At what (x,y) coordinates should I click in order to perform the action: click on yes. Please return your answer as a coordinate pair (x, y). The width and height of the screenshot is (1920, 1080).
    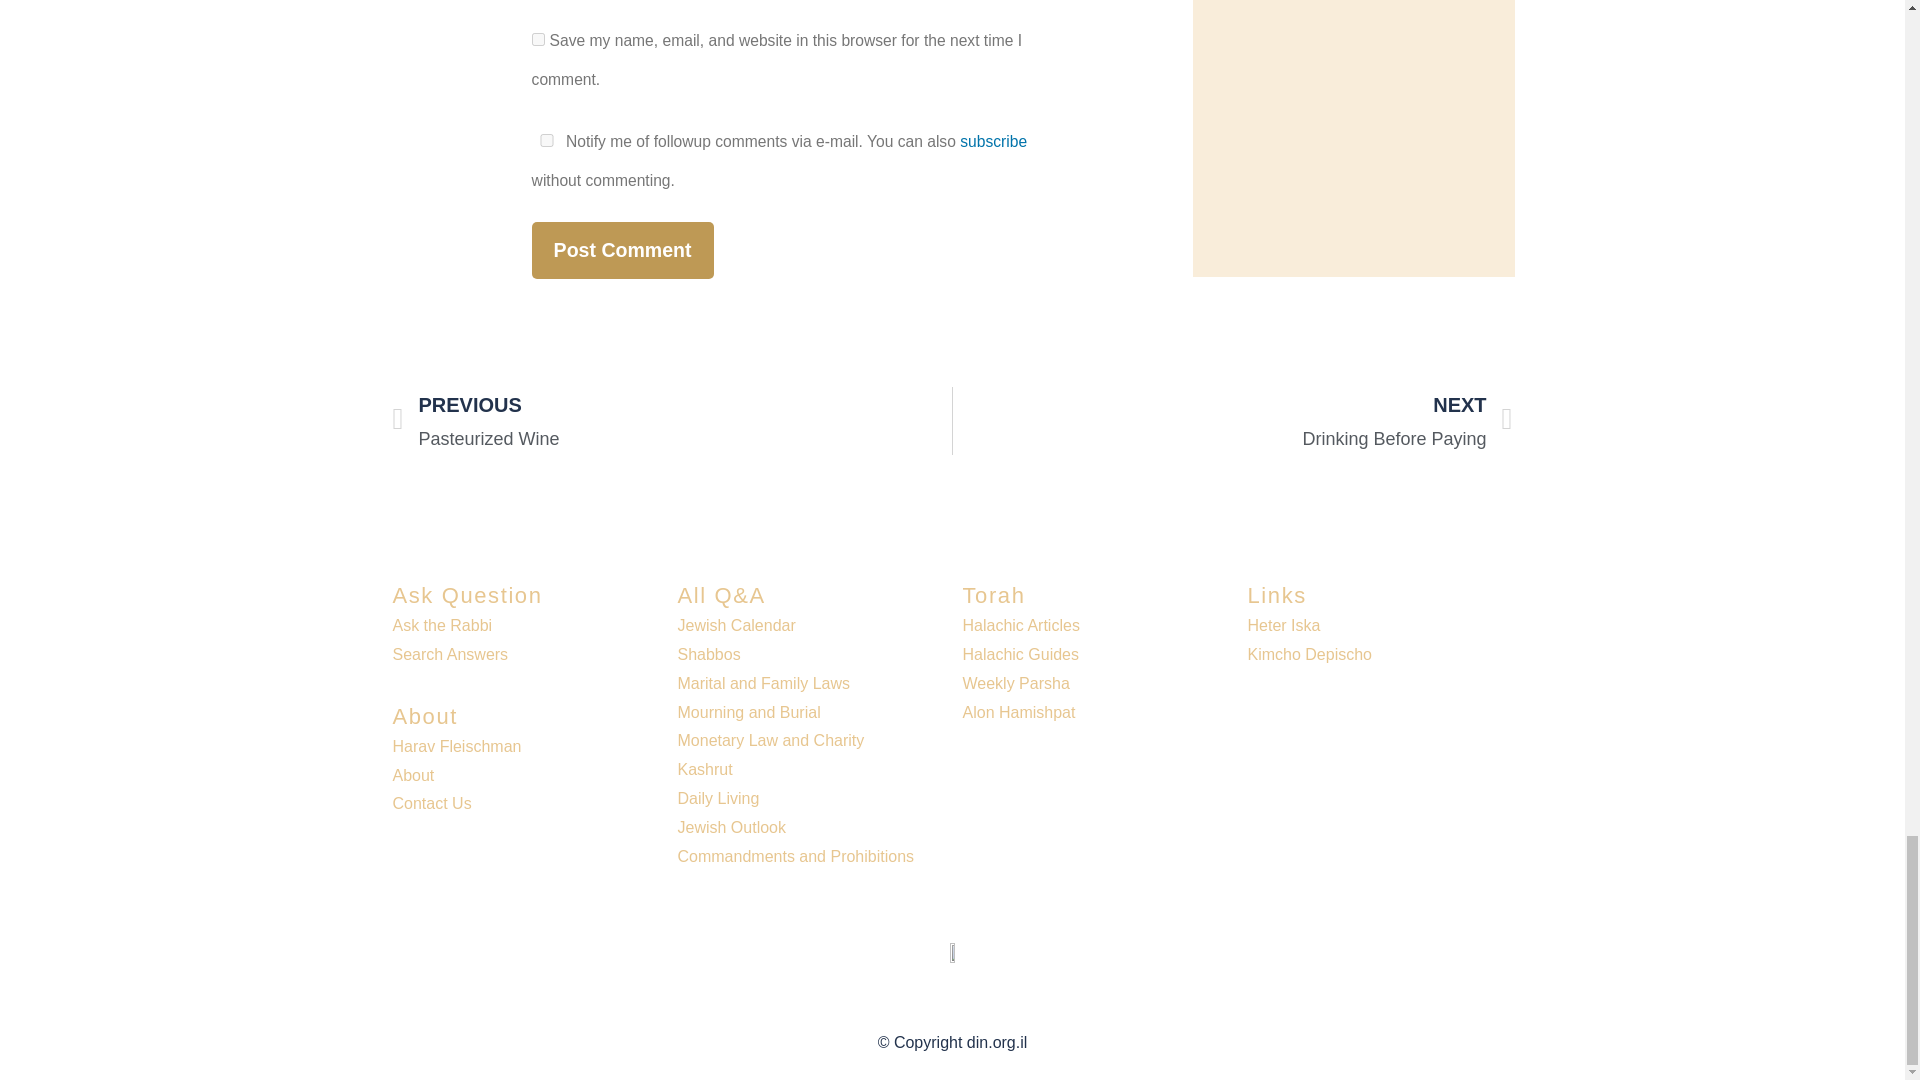
    Looking at the image, I should click on (546, 140).